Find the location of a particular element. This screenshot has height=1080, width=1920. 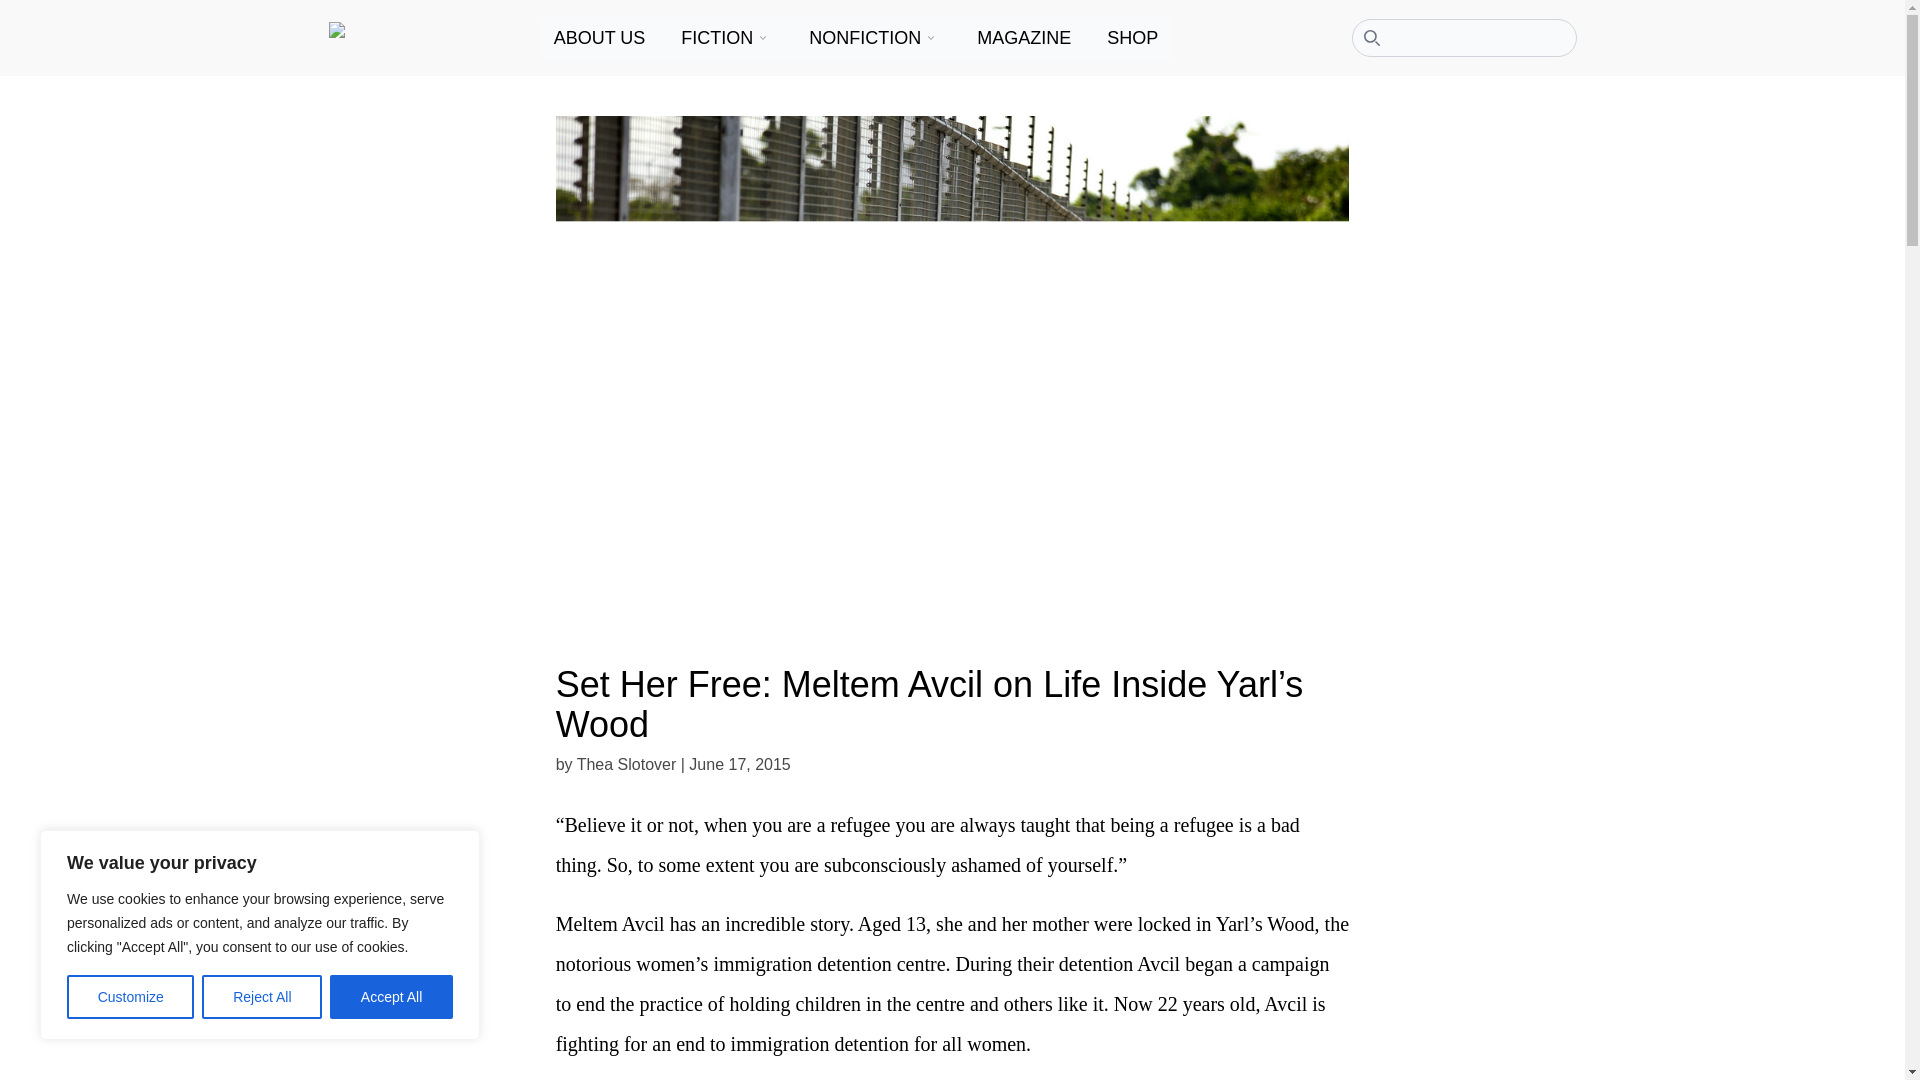

ABOUT US is located at coordinates (602, 38).